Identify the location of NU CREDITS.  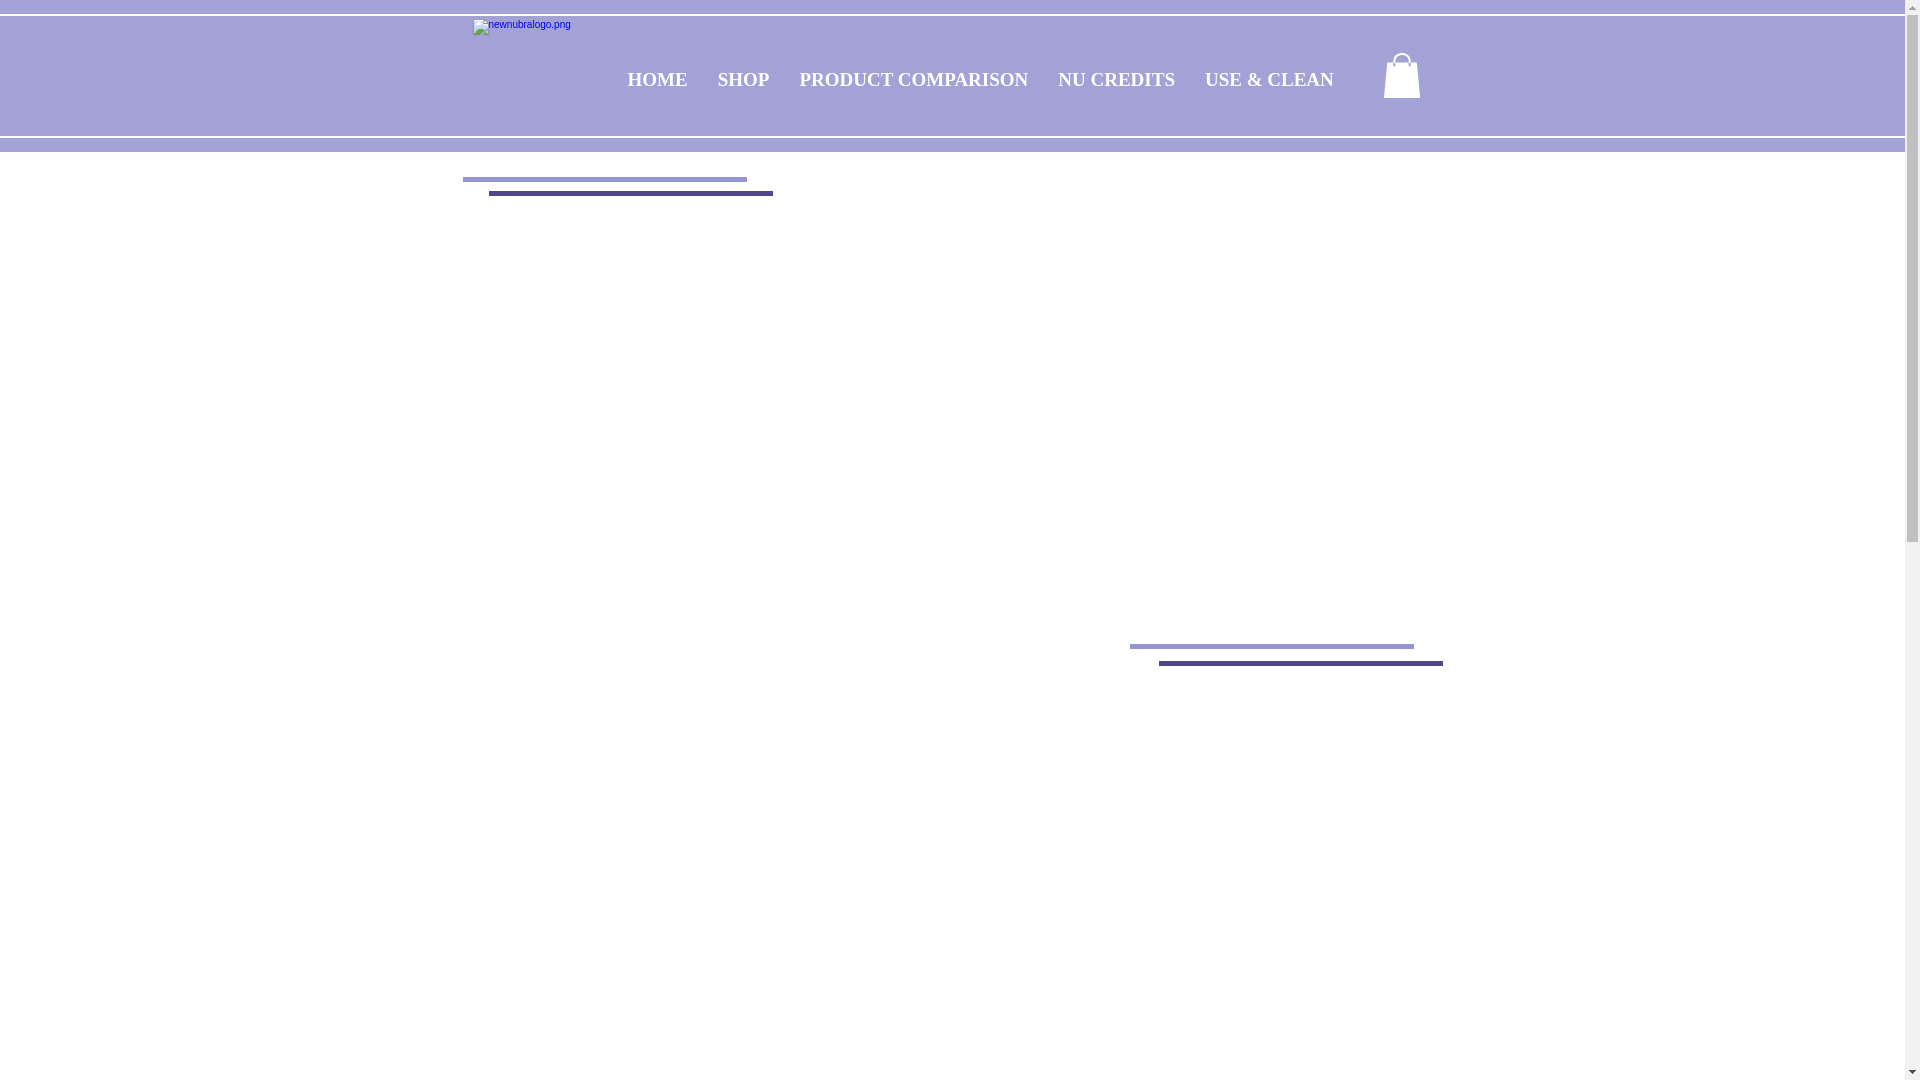
(1116, 81).